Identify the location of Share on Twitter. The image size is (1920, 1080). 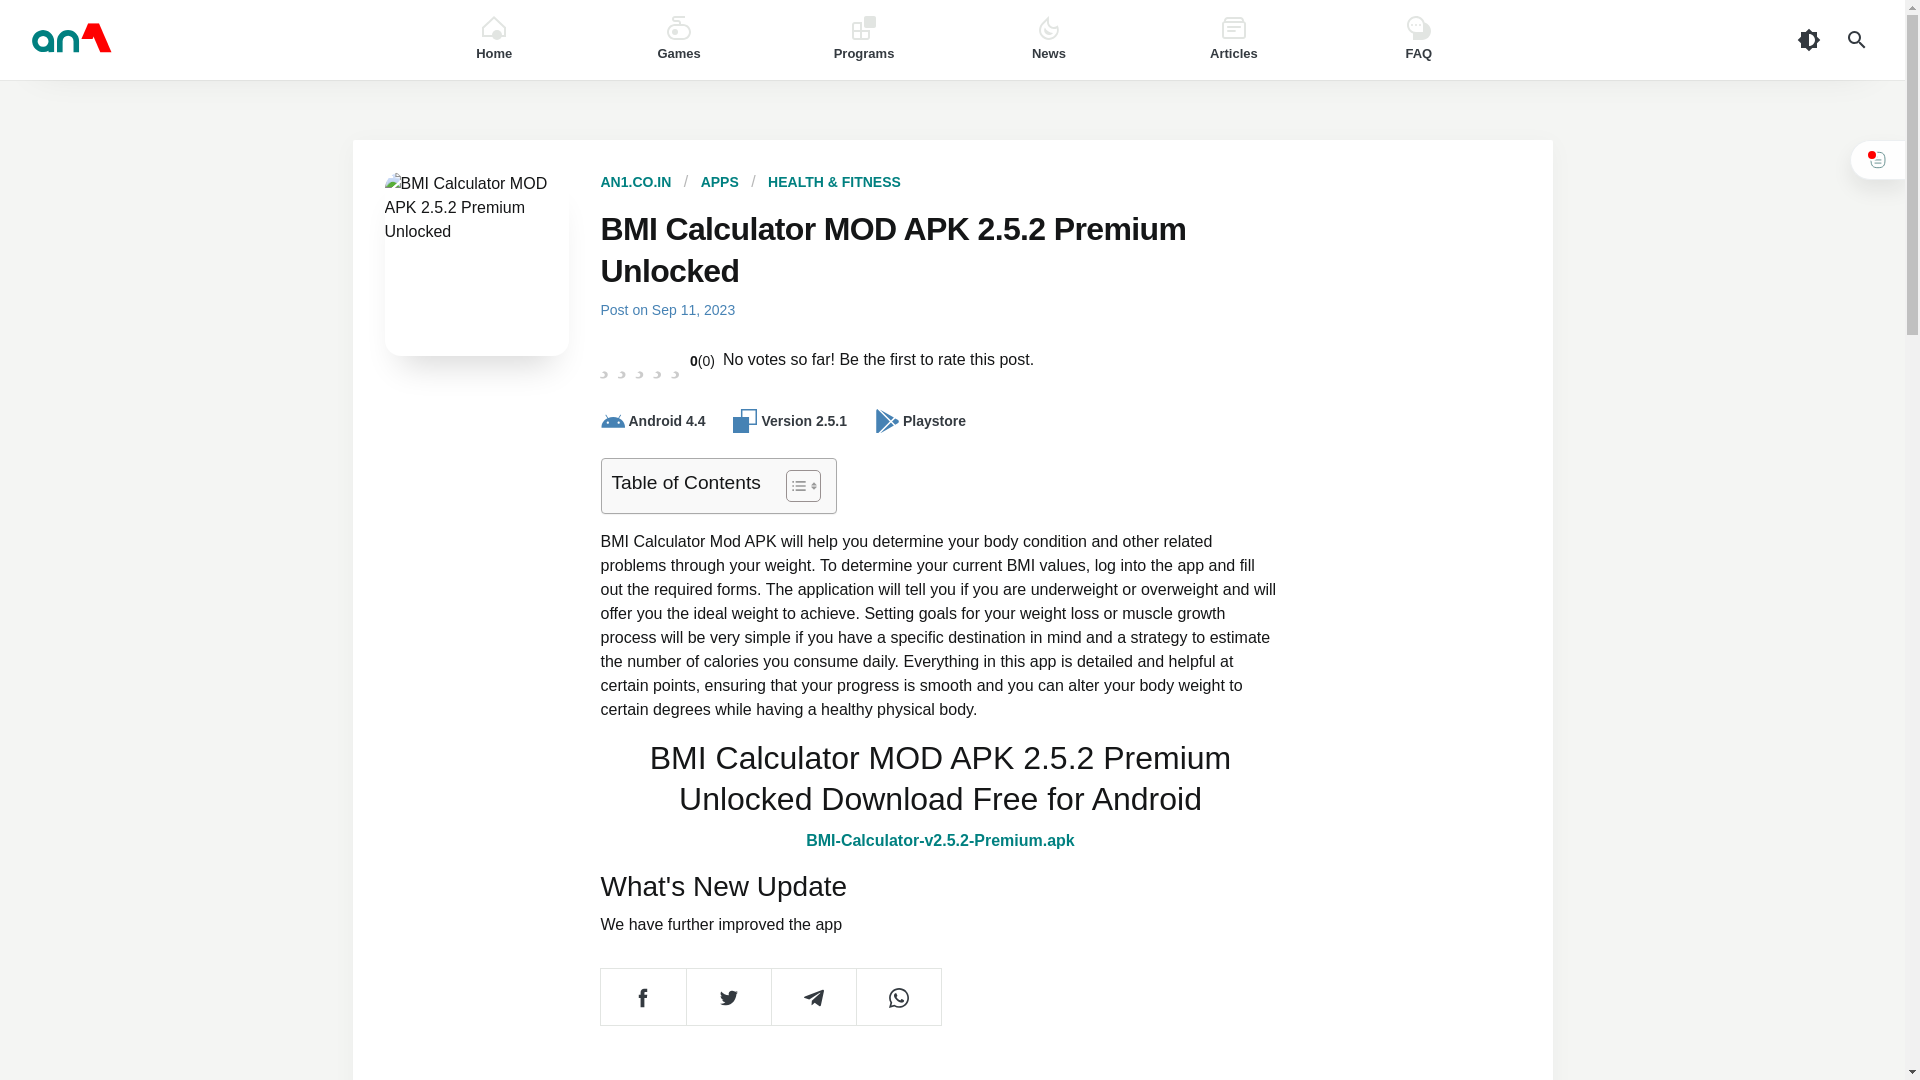
(728, 996).